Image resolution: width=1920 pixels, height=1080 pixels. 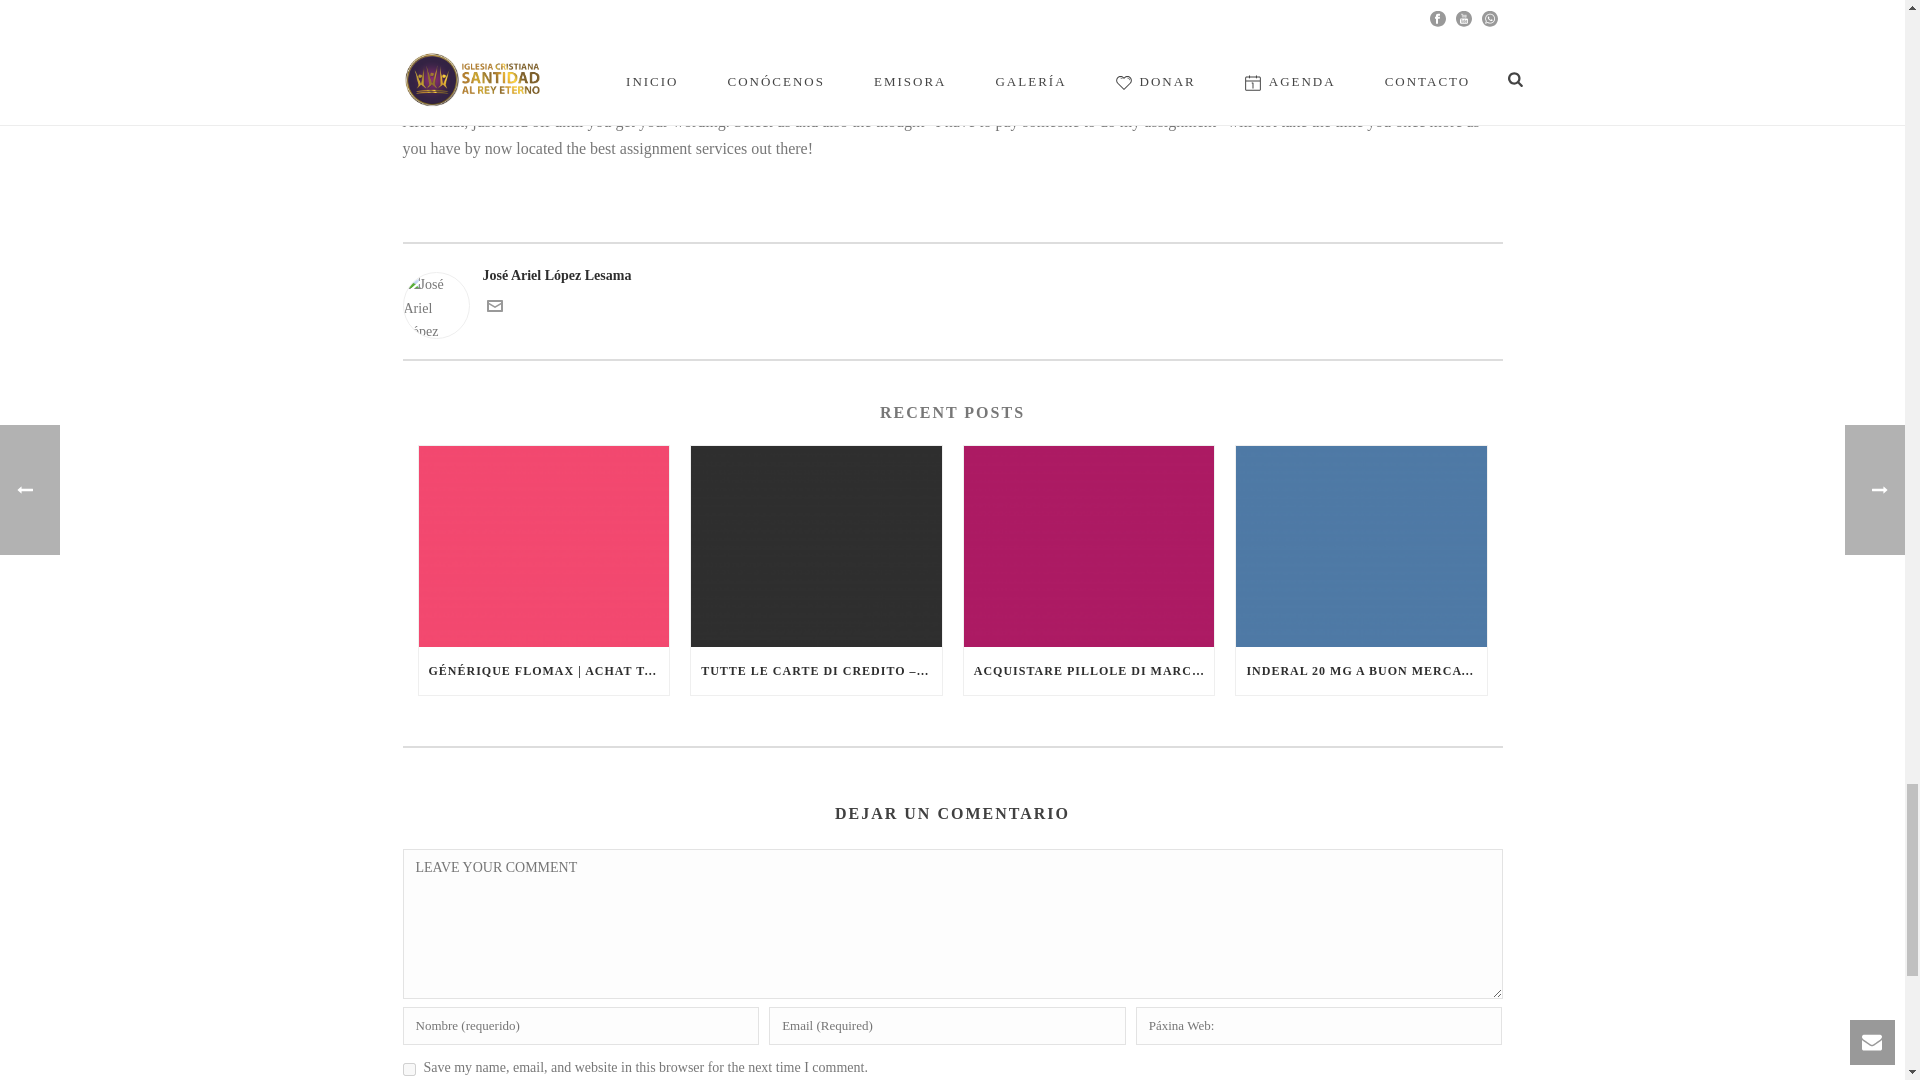 I want to click on Inderal 20 mg A Buon Mercato In Piemonte, so click(x=1361, y=546).